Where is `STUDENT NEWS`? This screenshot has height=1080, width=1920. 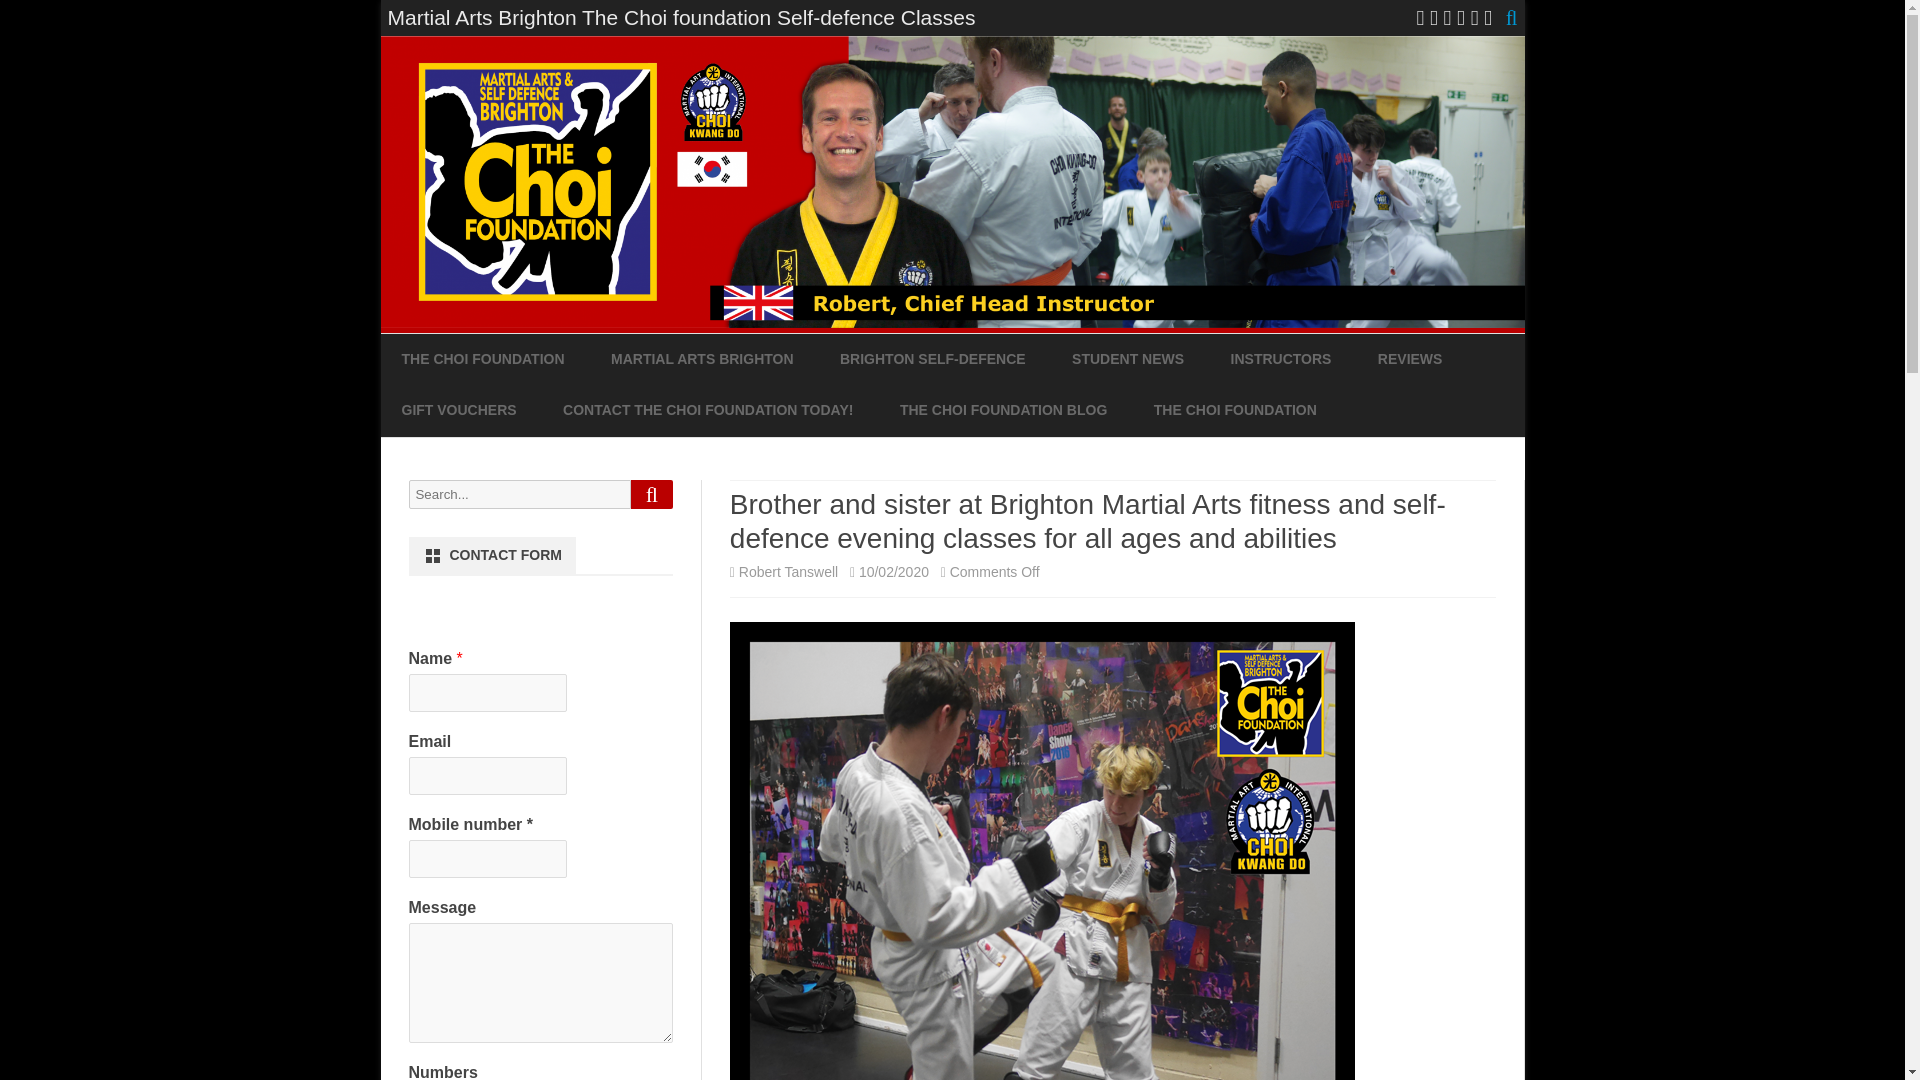 STUDENT NEWS is located at coordinates (1128, 359).